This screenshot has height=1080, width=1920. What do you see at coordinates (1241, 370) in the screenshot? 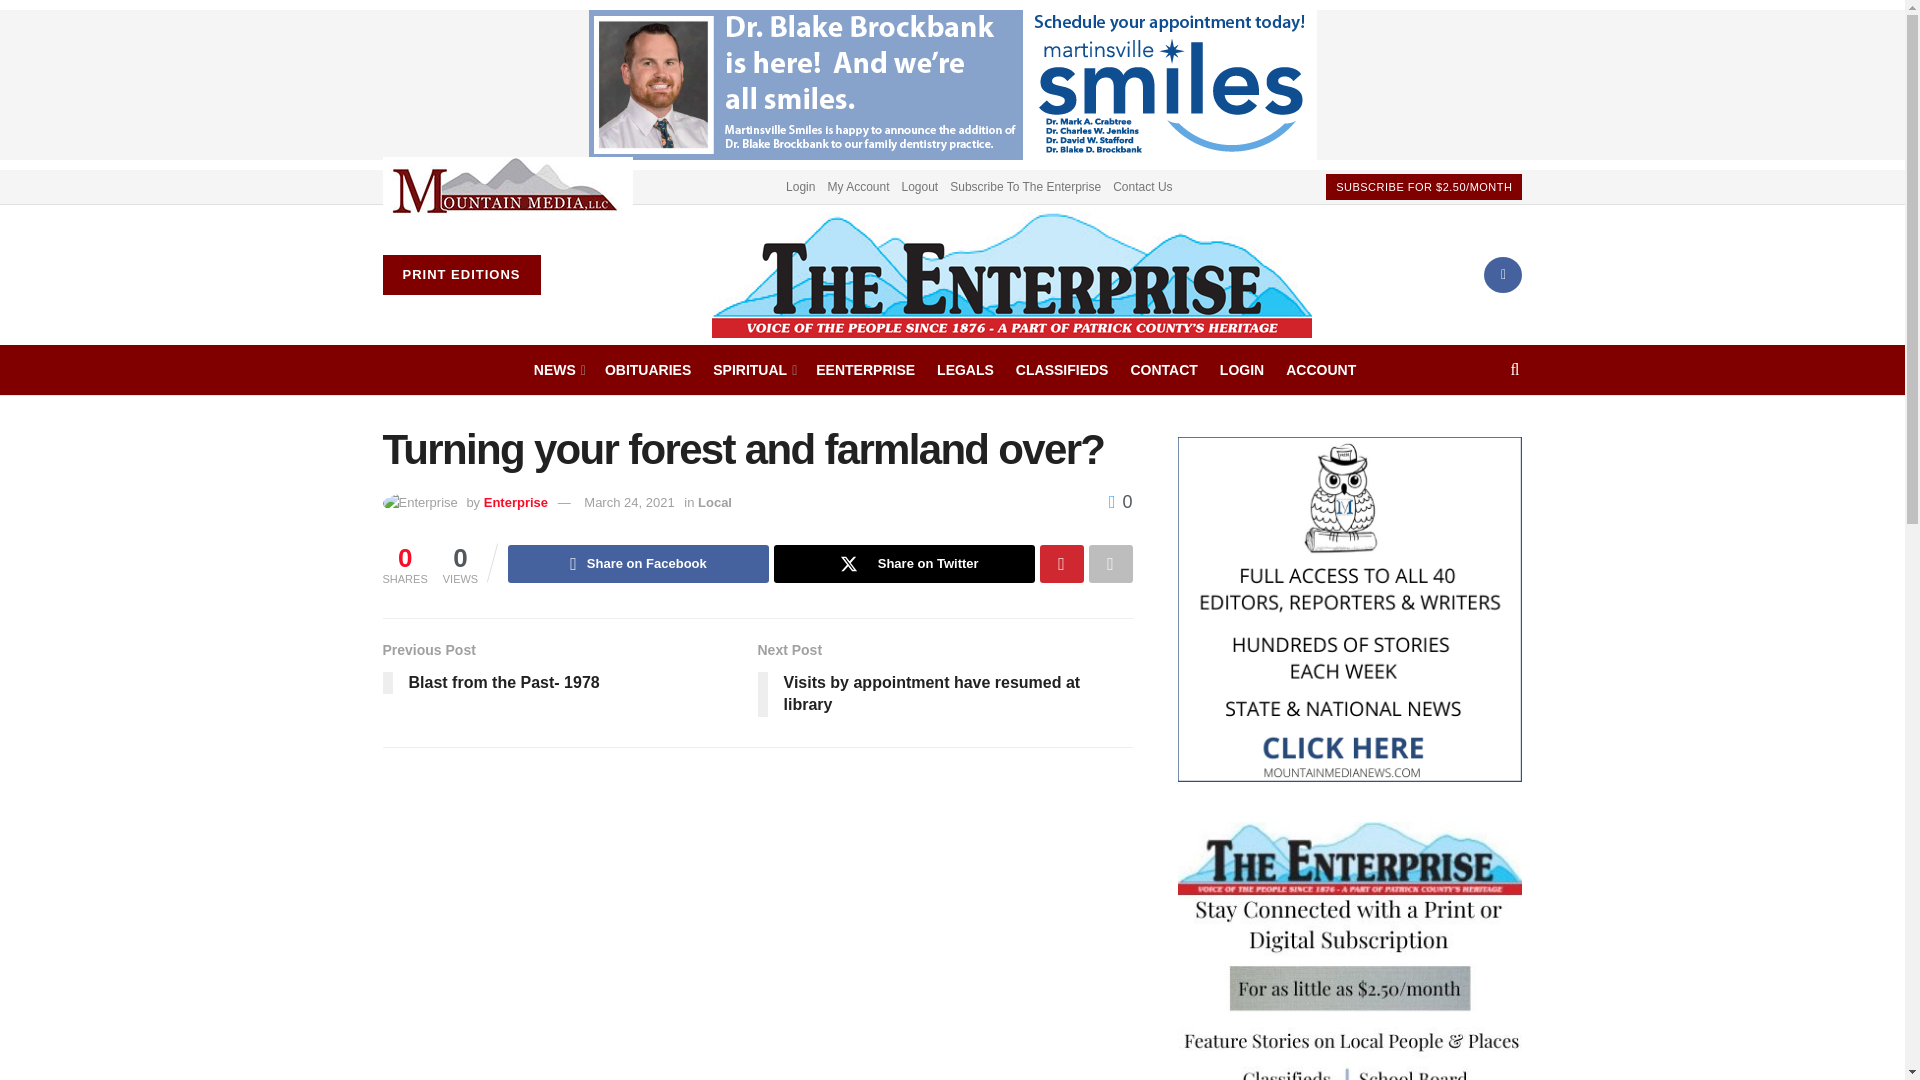
I see `LOGIN` at bounding box center [1241, 370].